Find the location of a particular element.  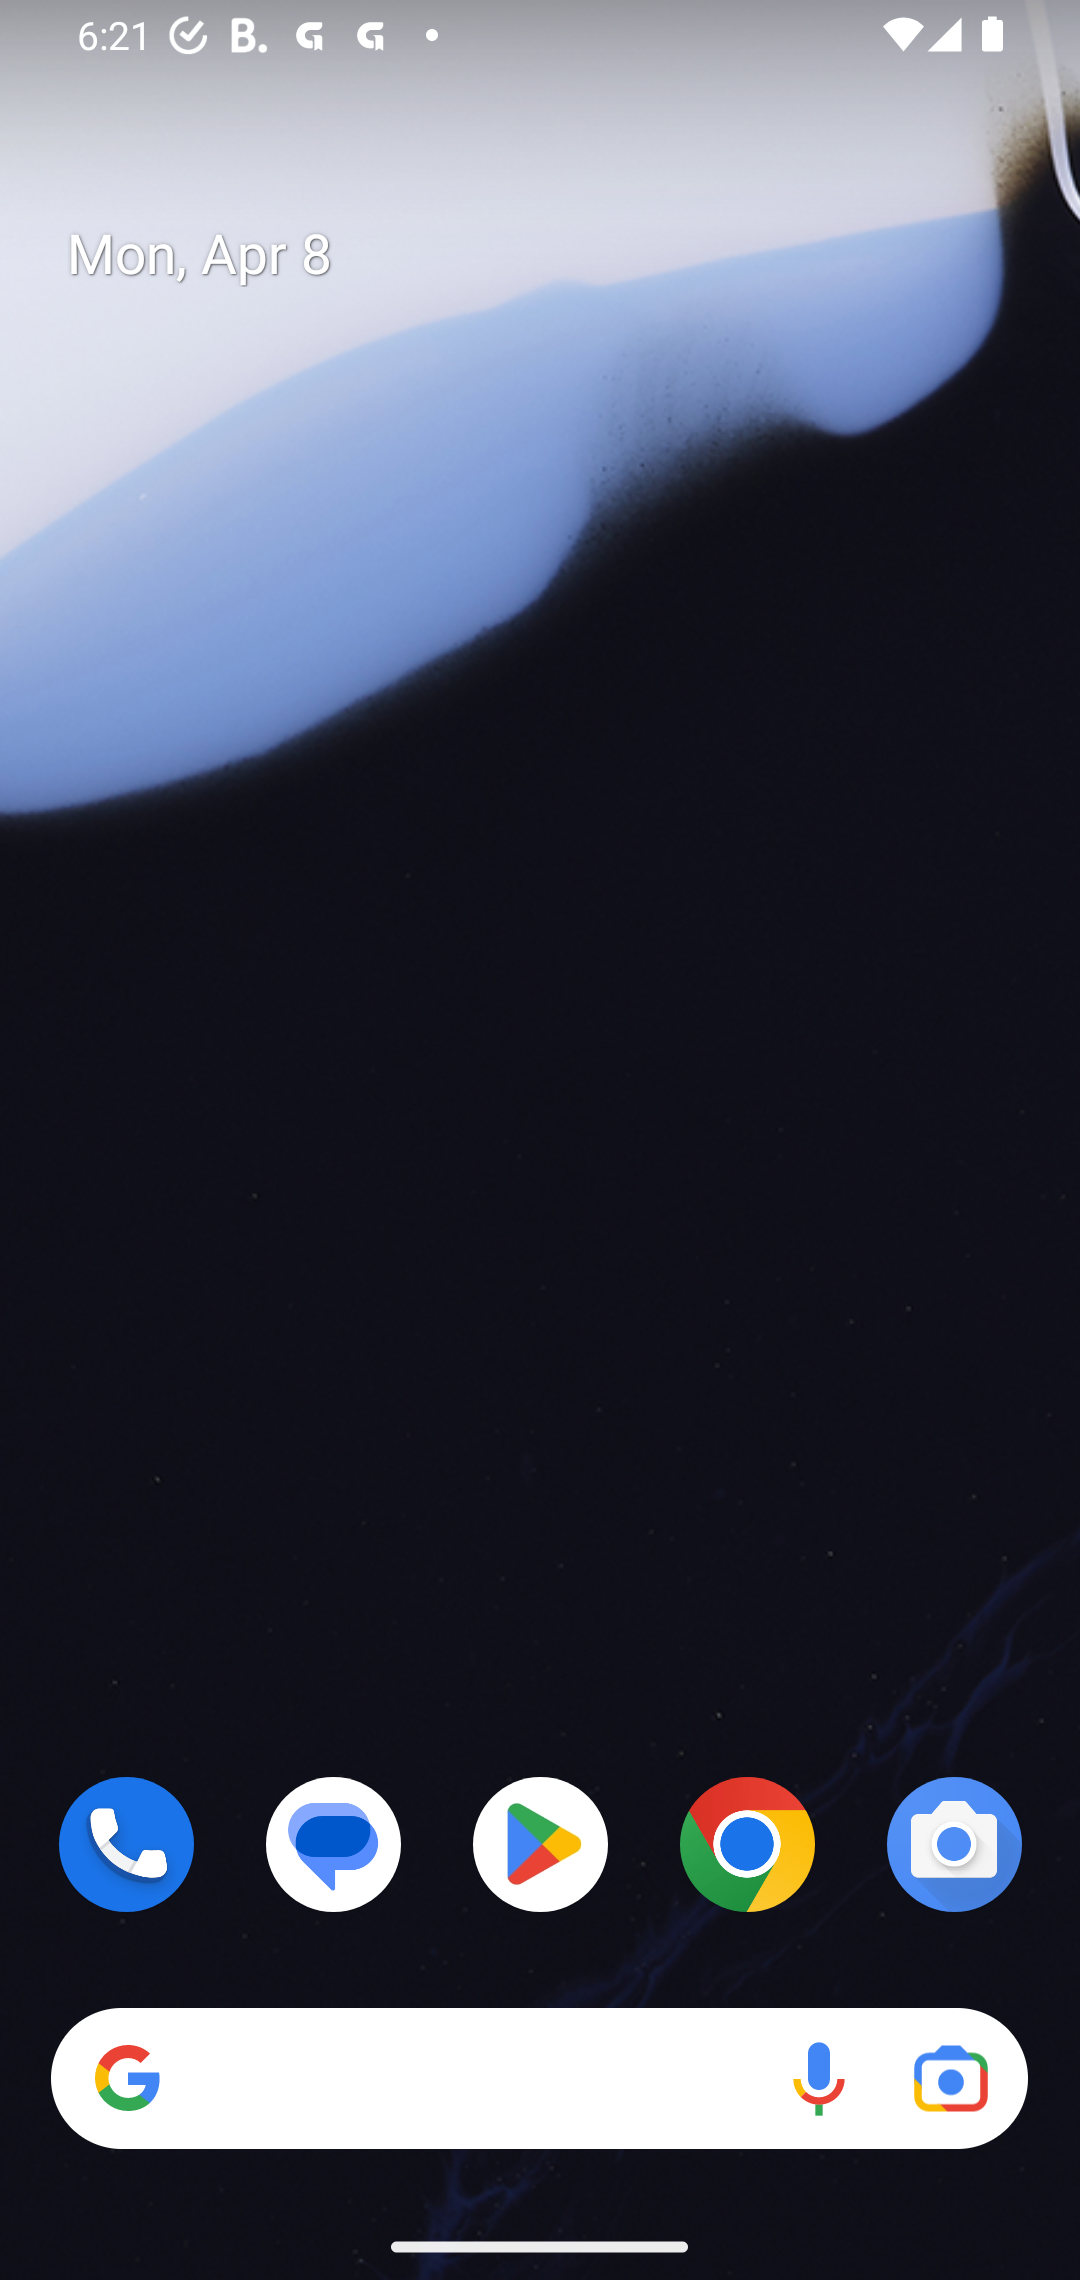

Phone is located at coordinates (126, 1844).